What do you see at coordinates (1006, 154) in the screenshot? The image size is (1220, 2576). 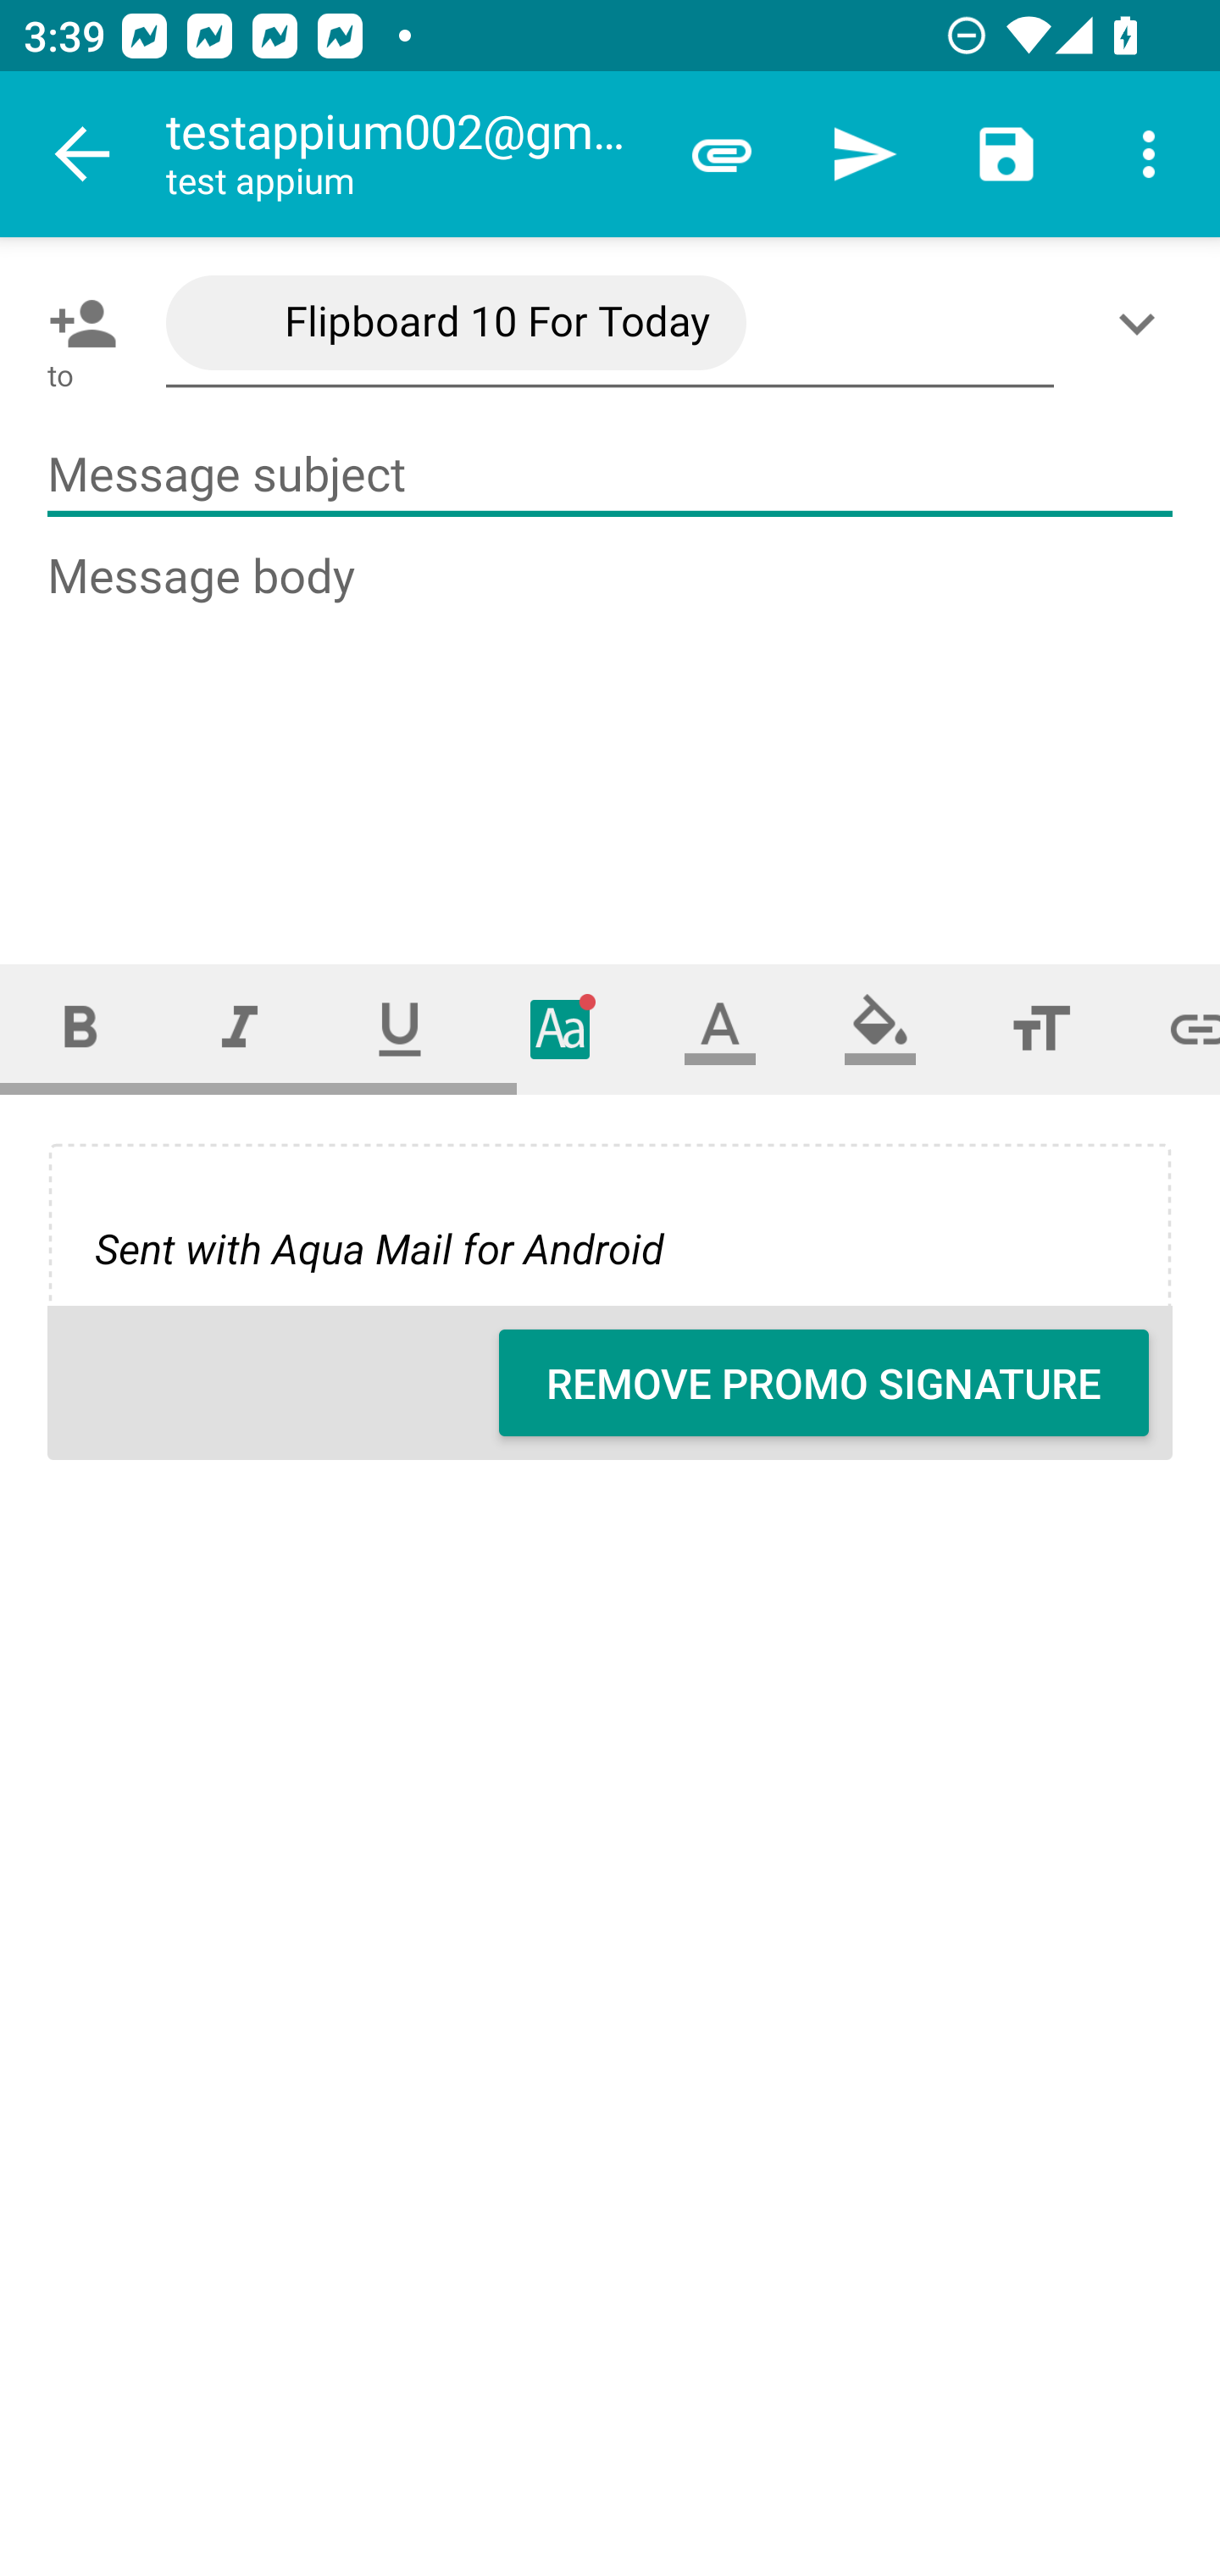 I see `Save` at bounding box center [1006, 154].